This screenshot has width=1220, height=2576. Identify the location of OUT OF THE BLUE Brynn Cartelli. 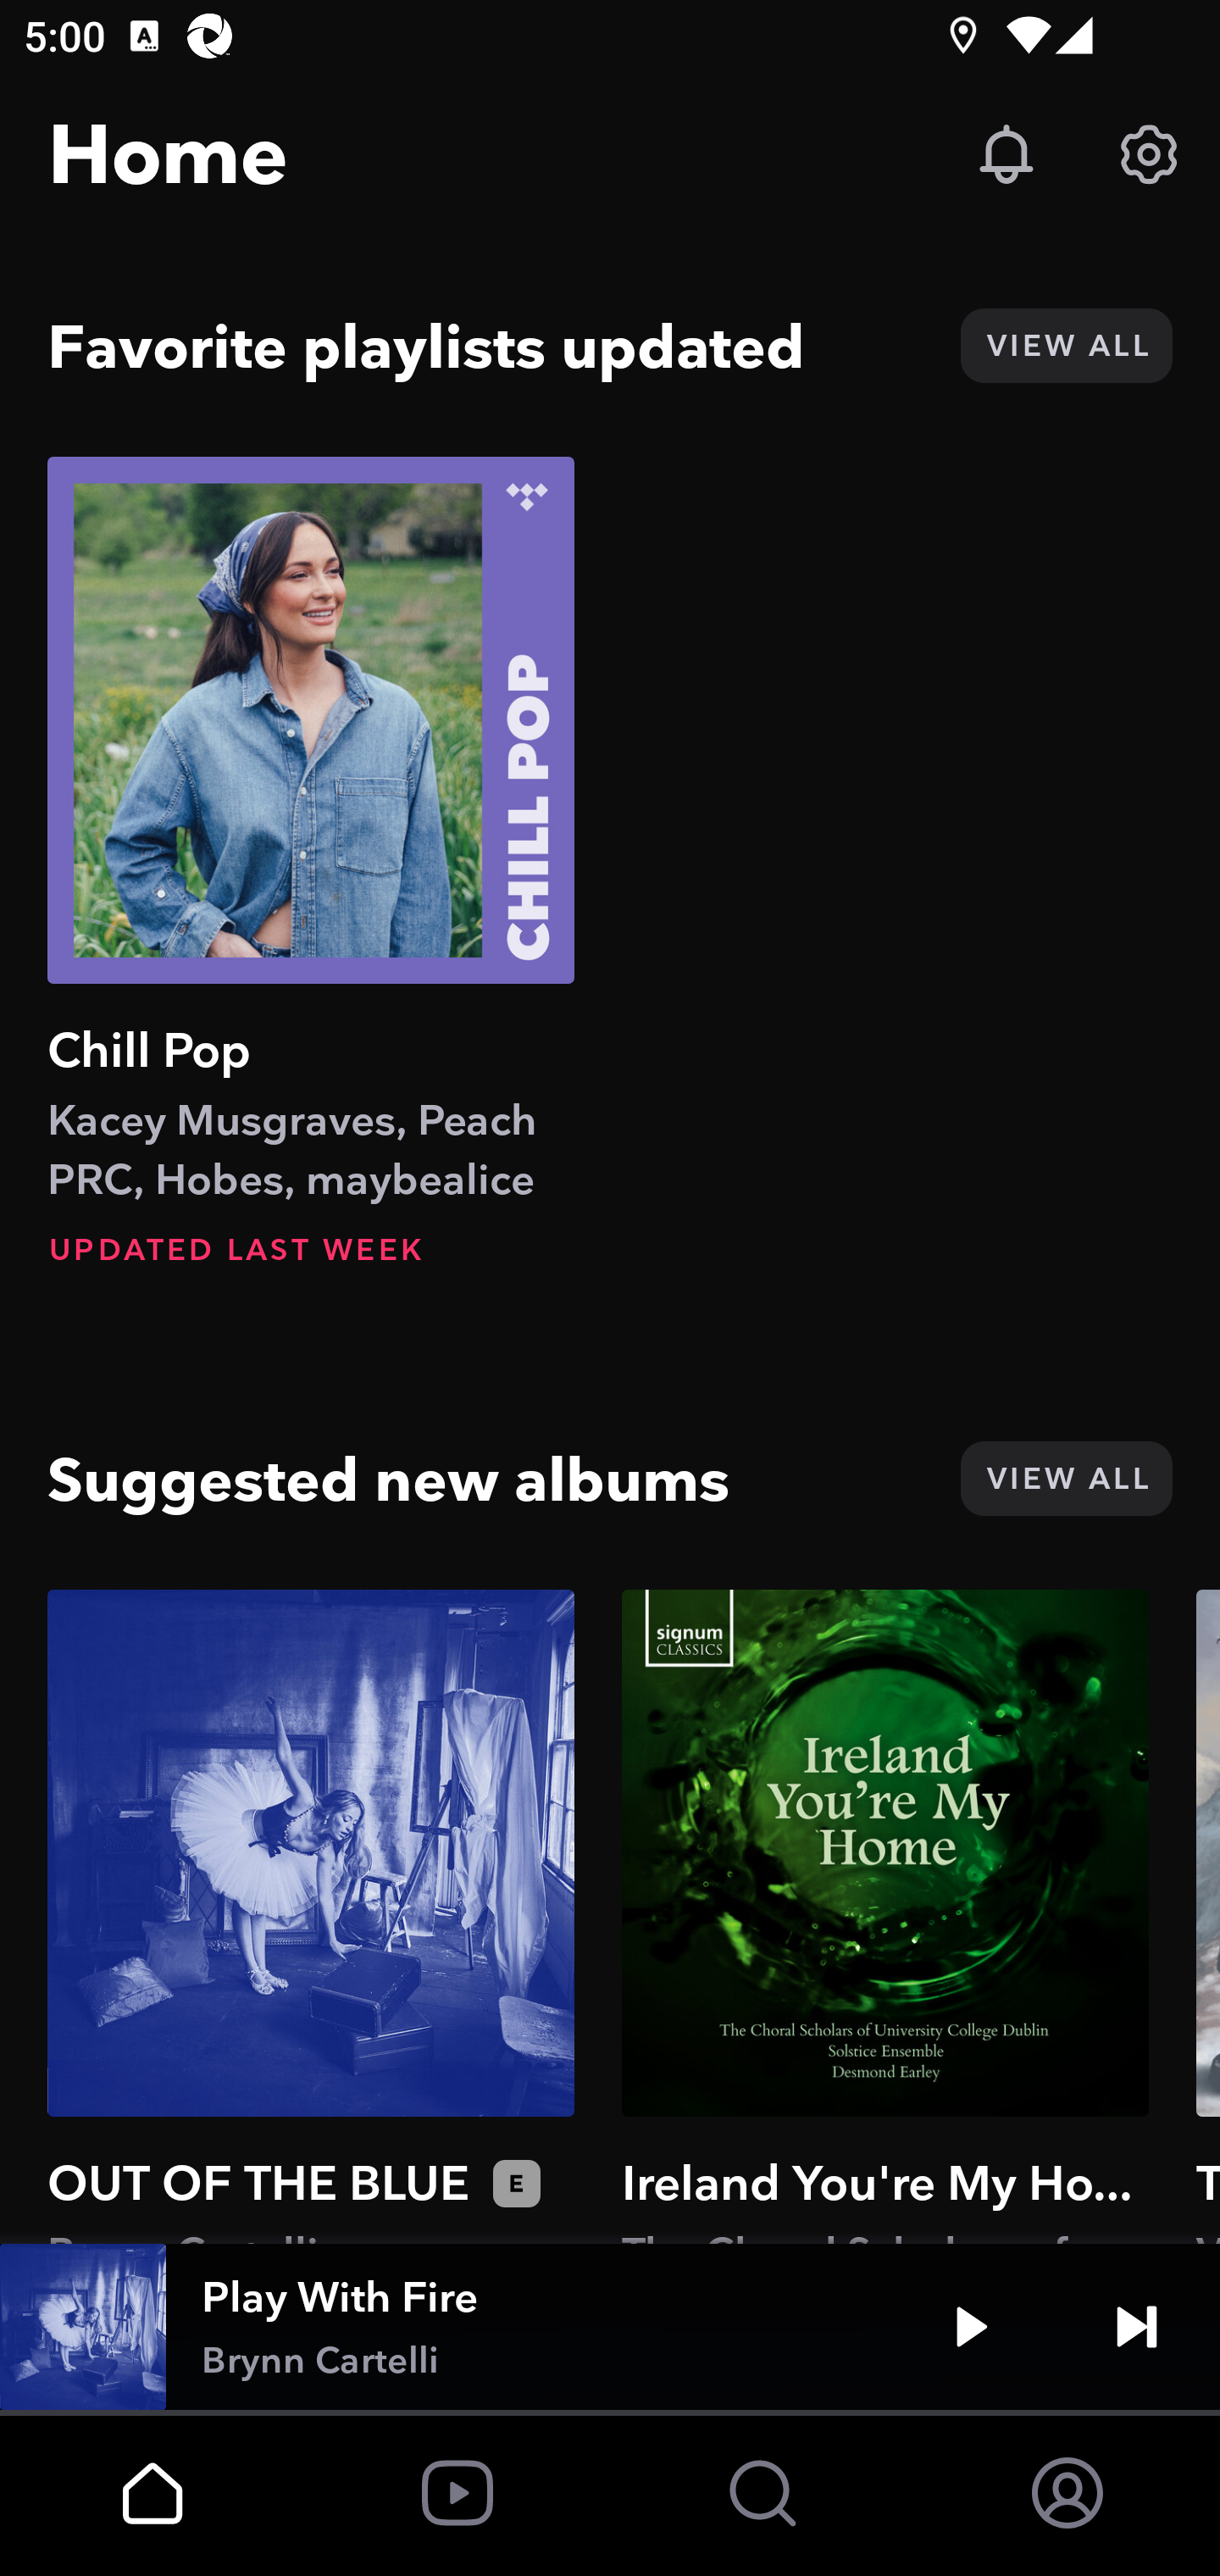
(311, 1916).